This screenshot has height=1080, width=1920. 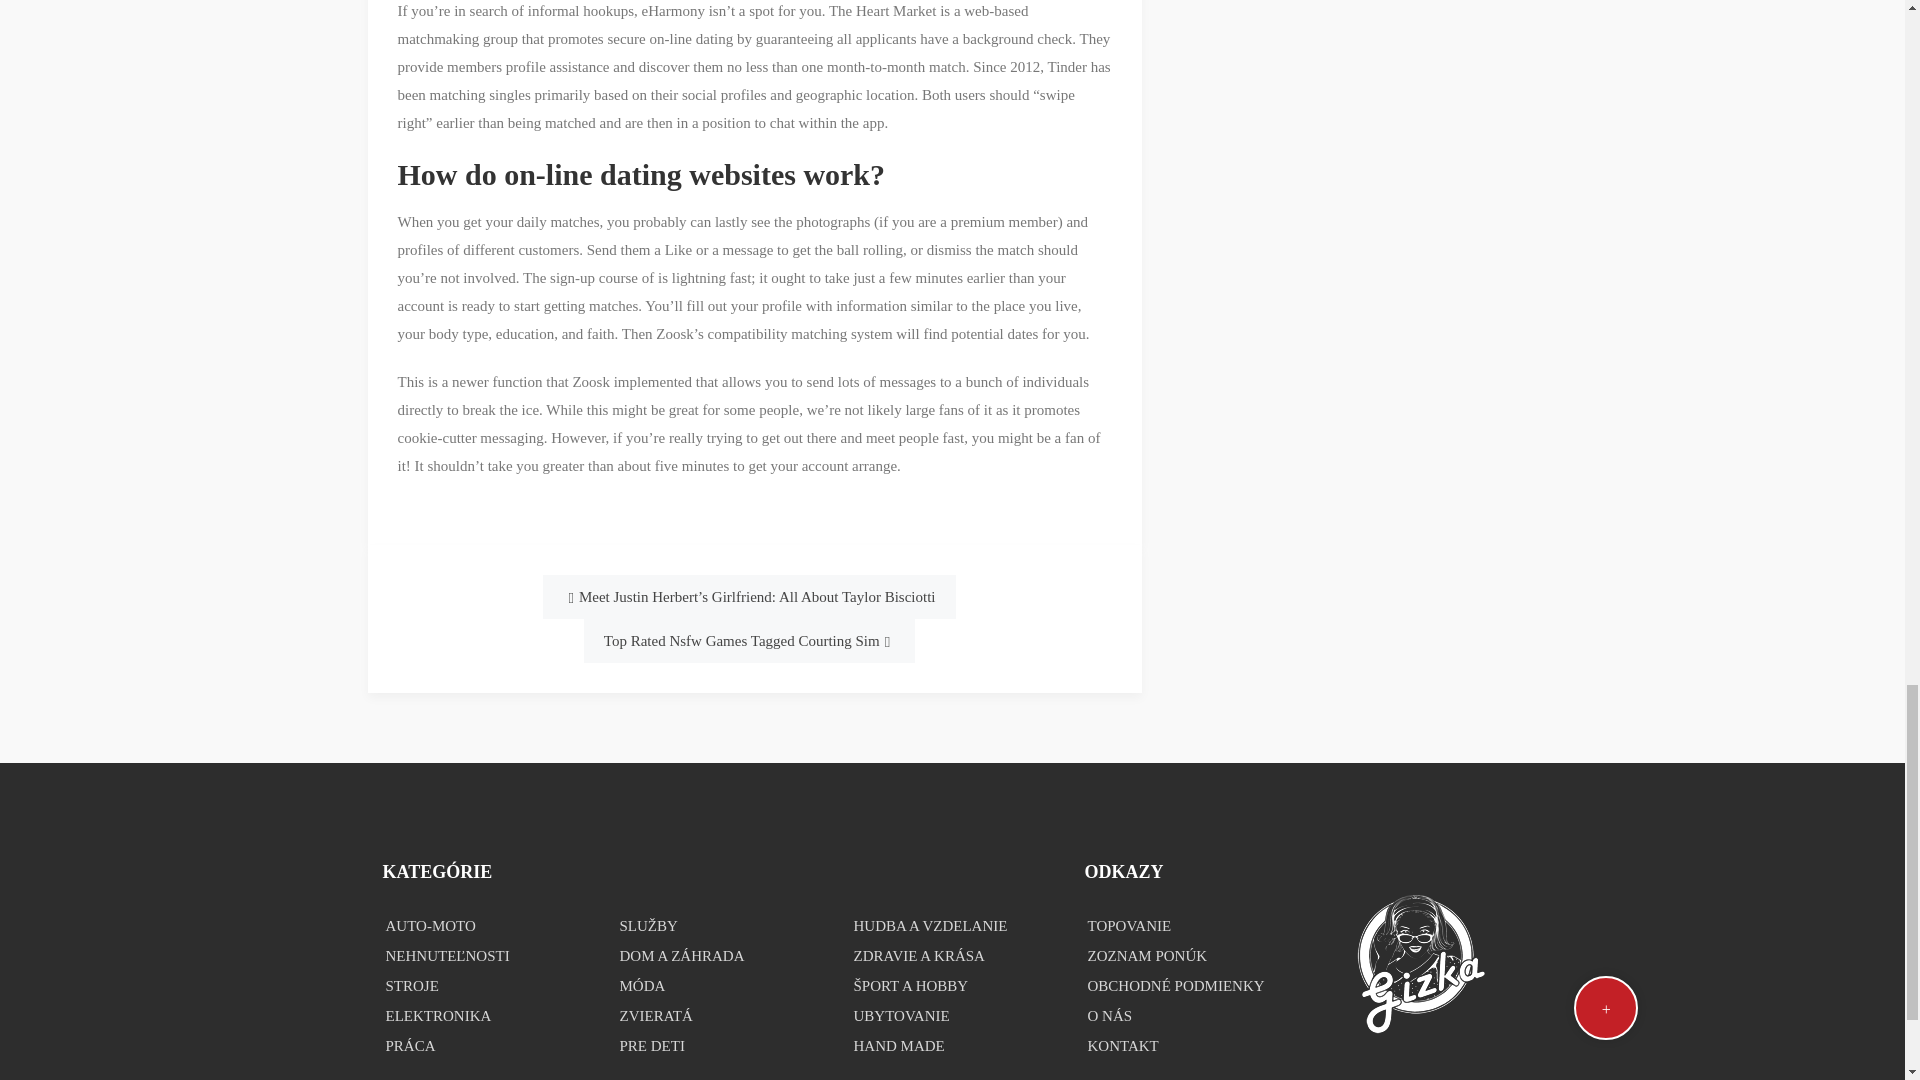 I want to click on UBYTOVANIE, so click(x=952, y=1016).